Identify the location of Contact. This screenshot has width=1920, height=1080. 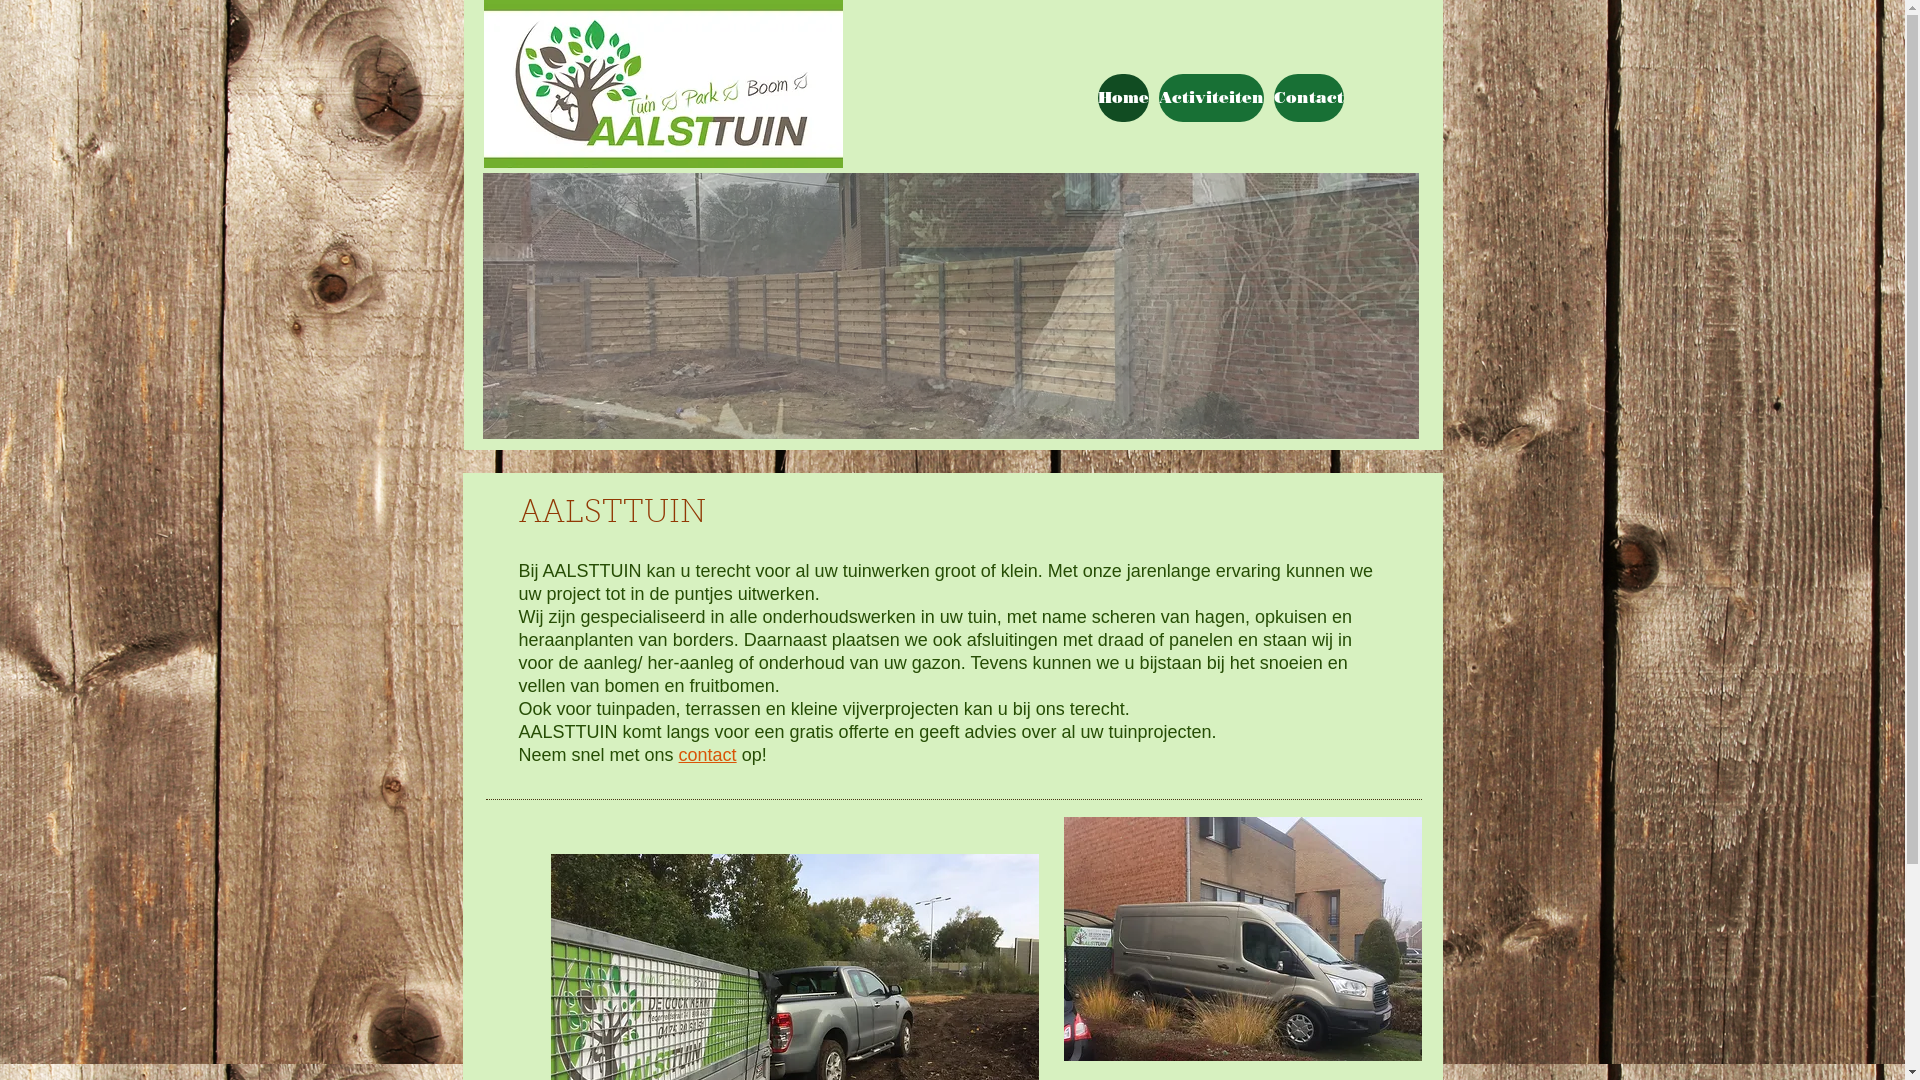
(1309, 98).